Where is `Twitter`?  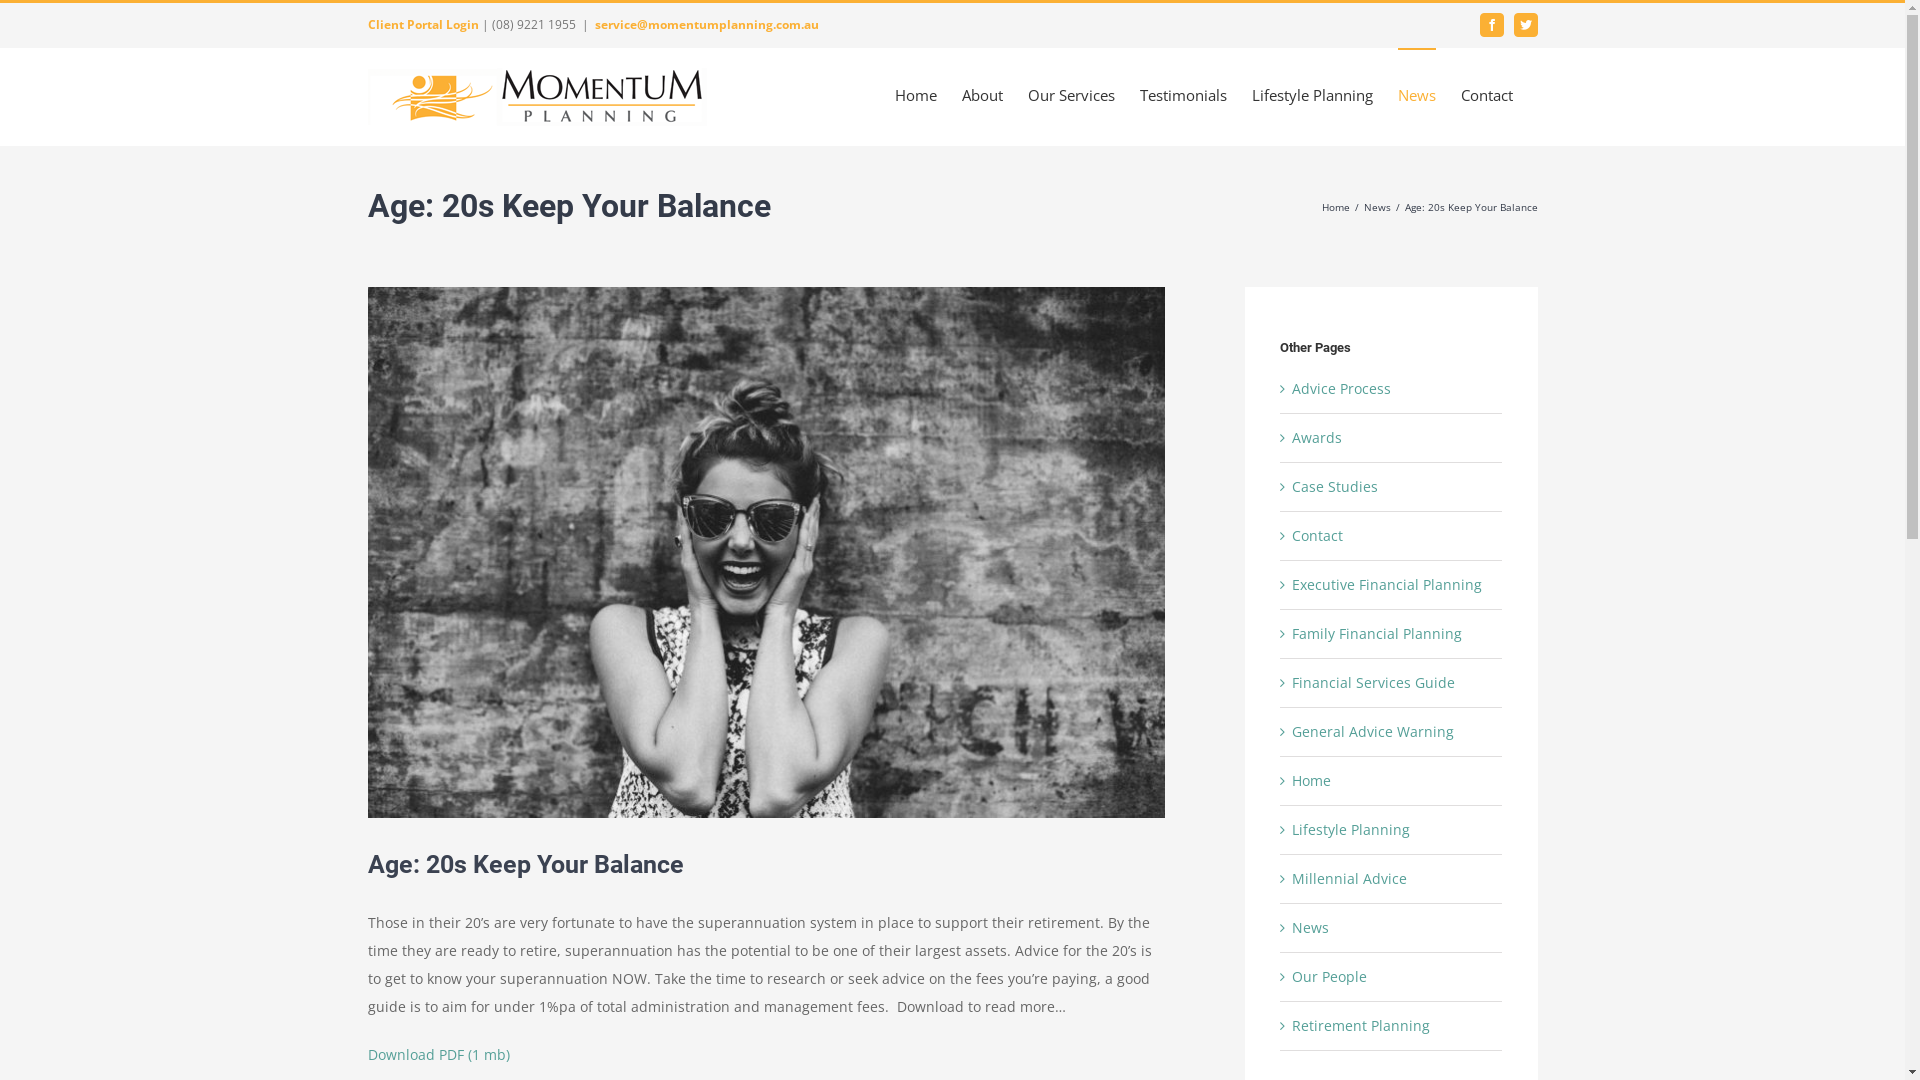
Twitter is located at coordinates (1526, 25).